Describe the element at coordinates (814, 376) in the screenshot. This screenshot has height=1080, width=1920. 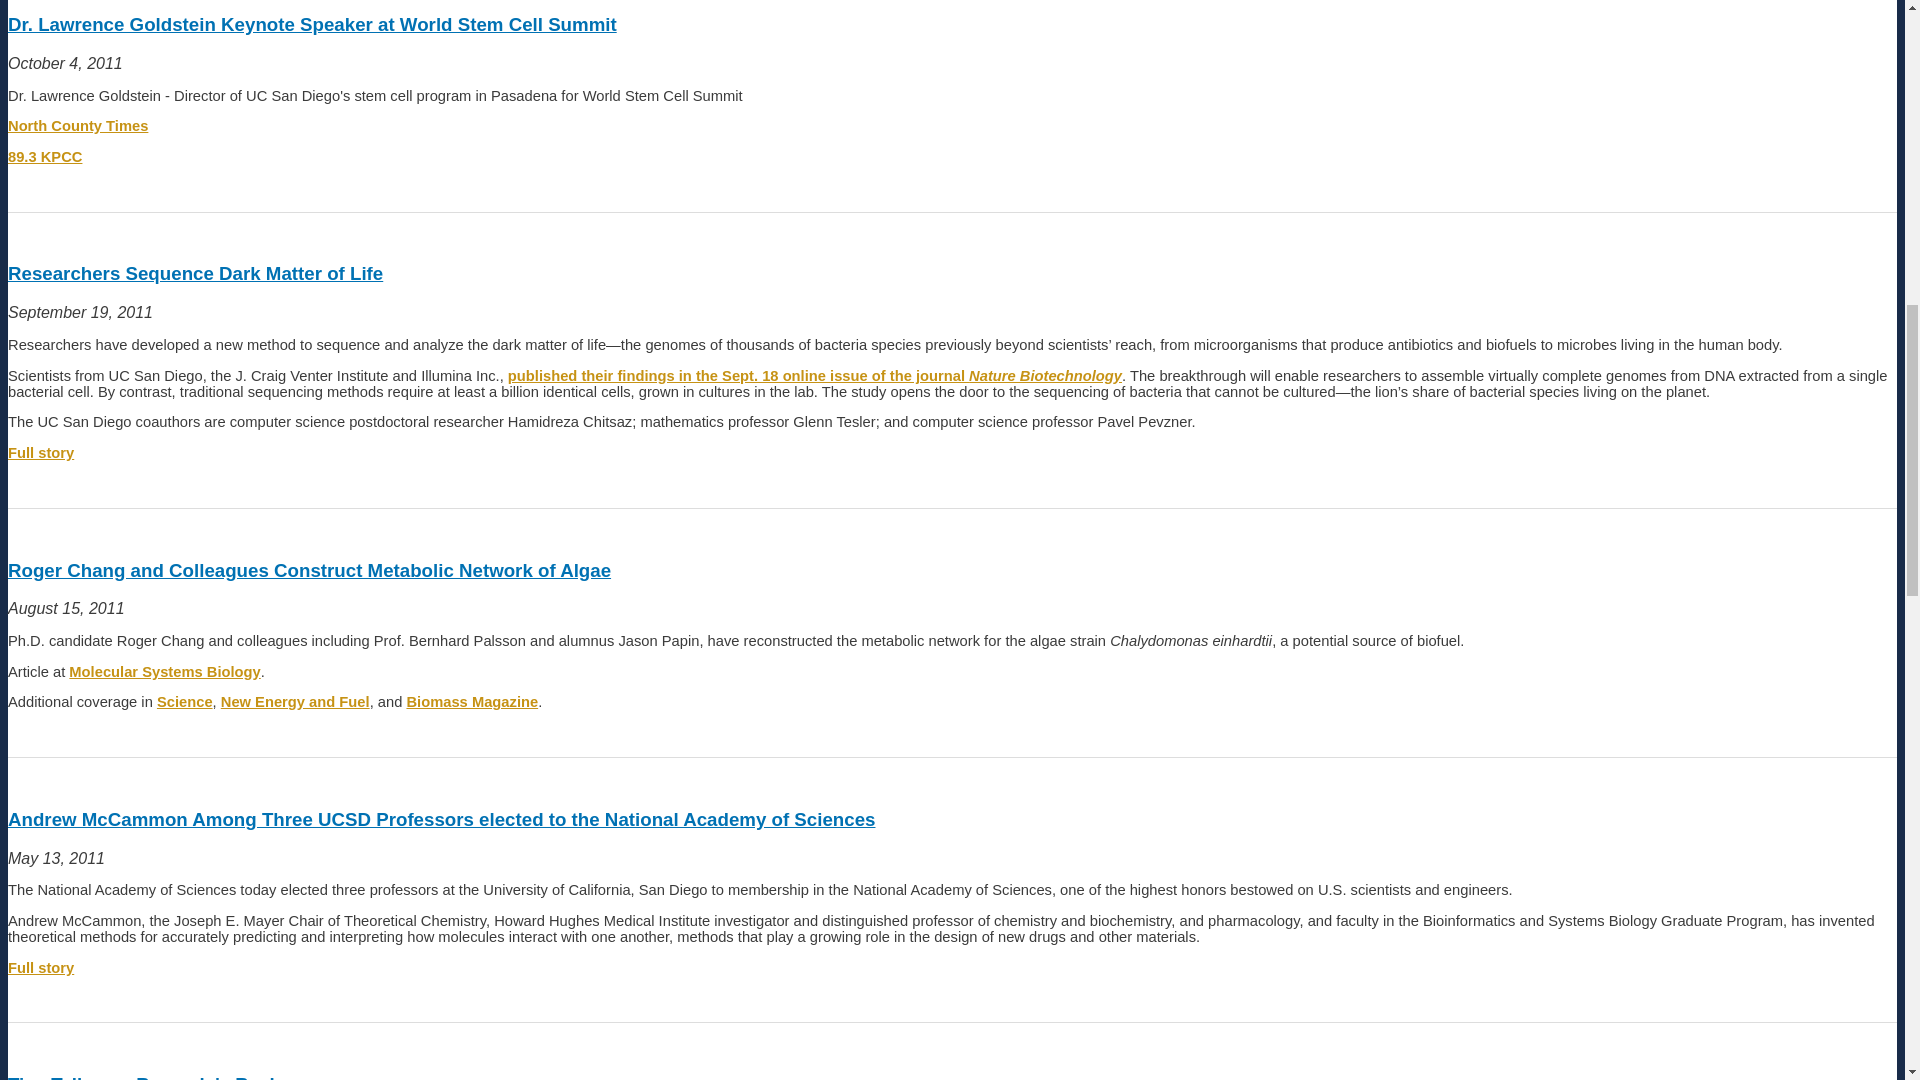
I see `Researchers Sequence Dark Matter of Life` at that location.